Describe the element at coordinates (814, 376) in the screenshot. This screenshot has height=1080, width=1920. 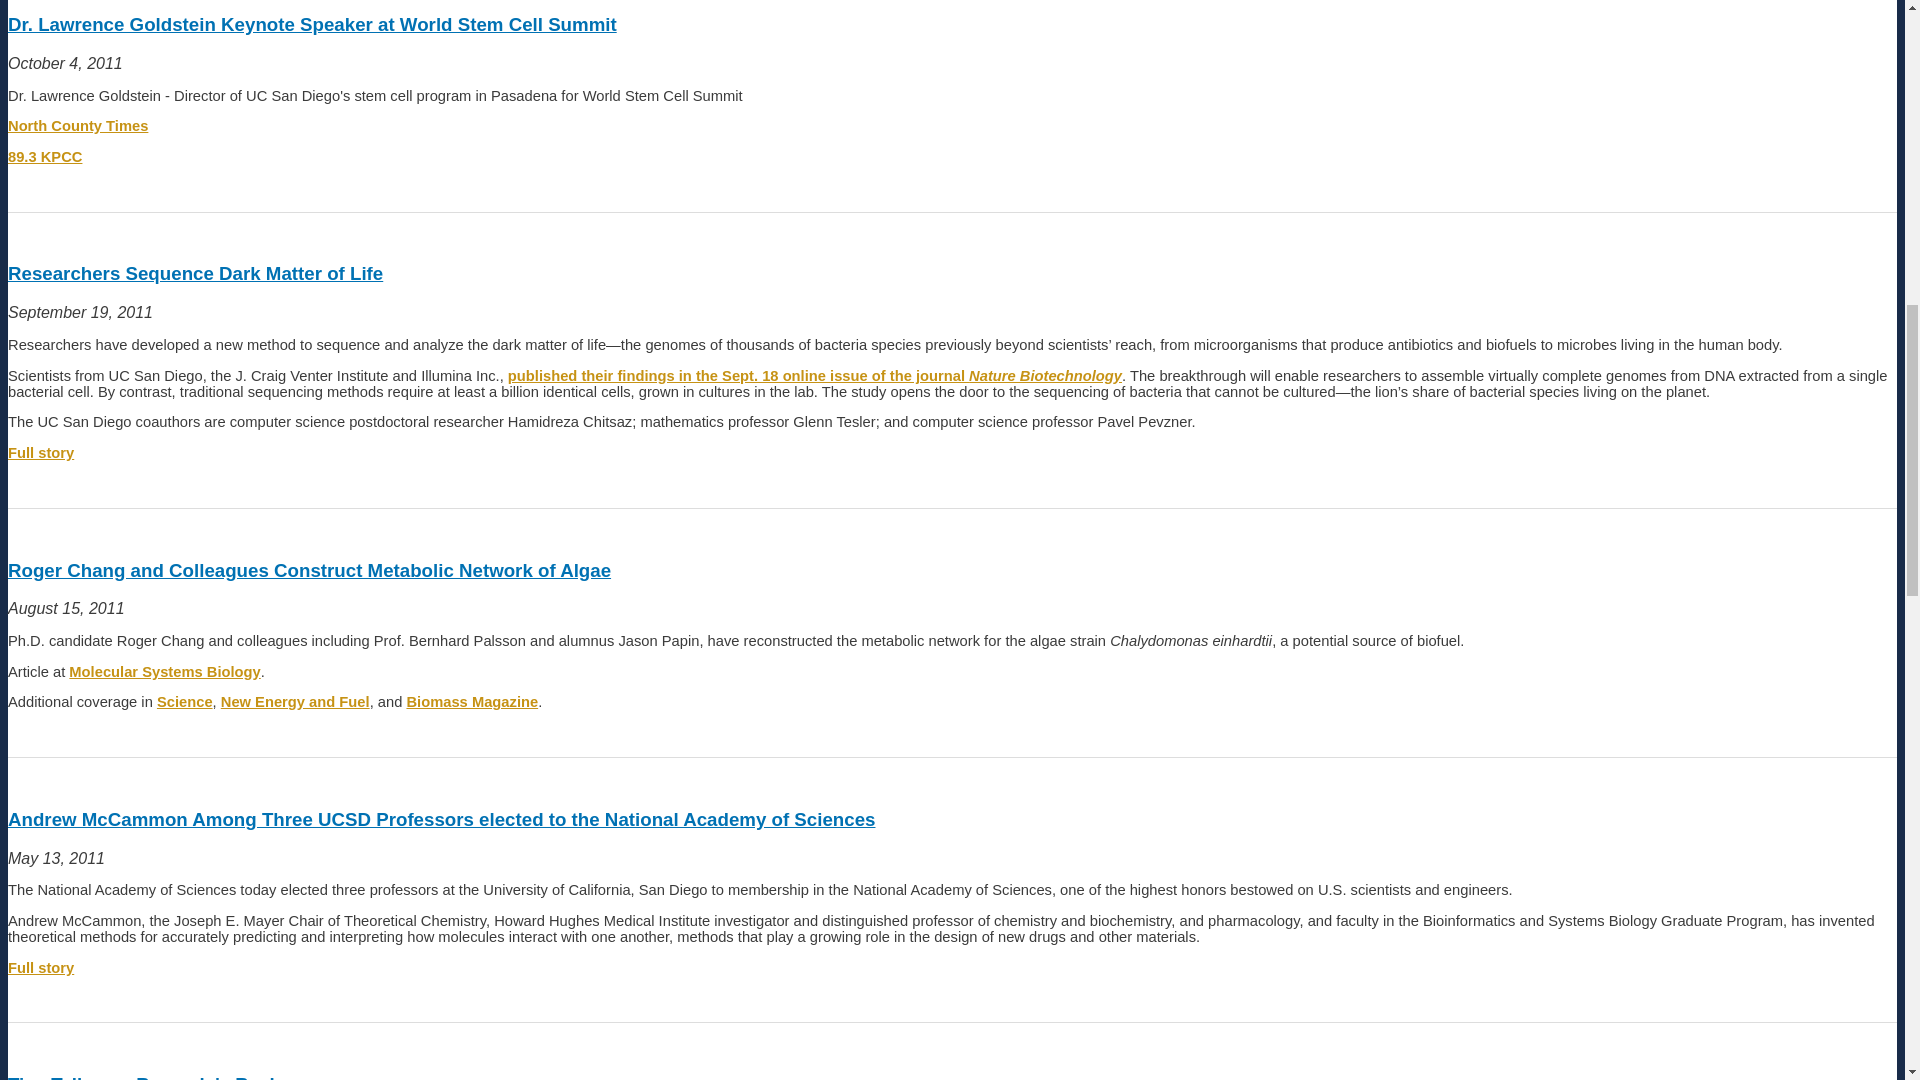
I see `Researchers Sequence Dark Matter of Life` at that location.